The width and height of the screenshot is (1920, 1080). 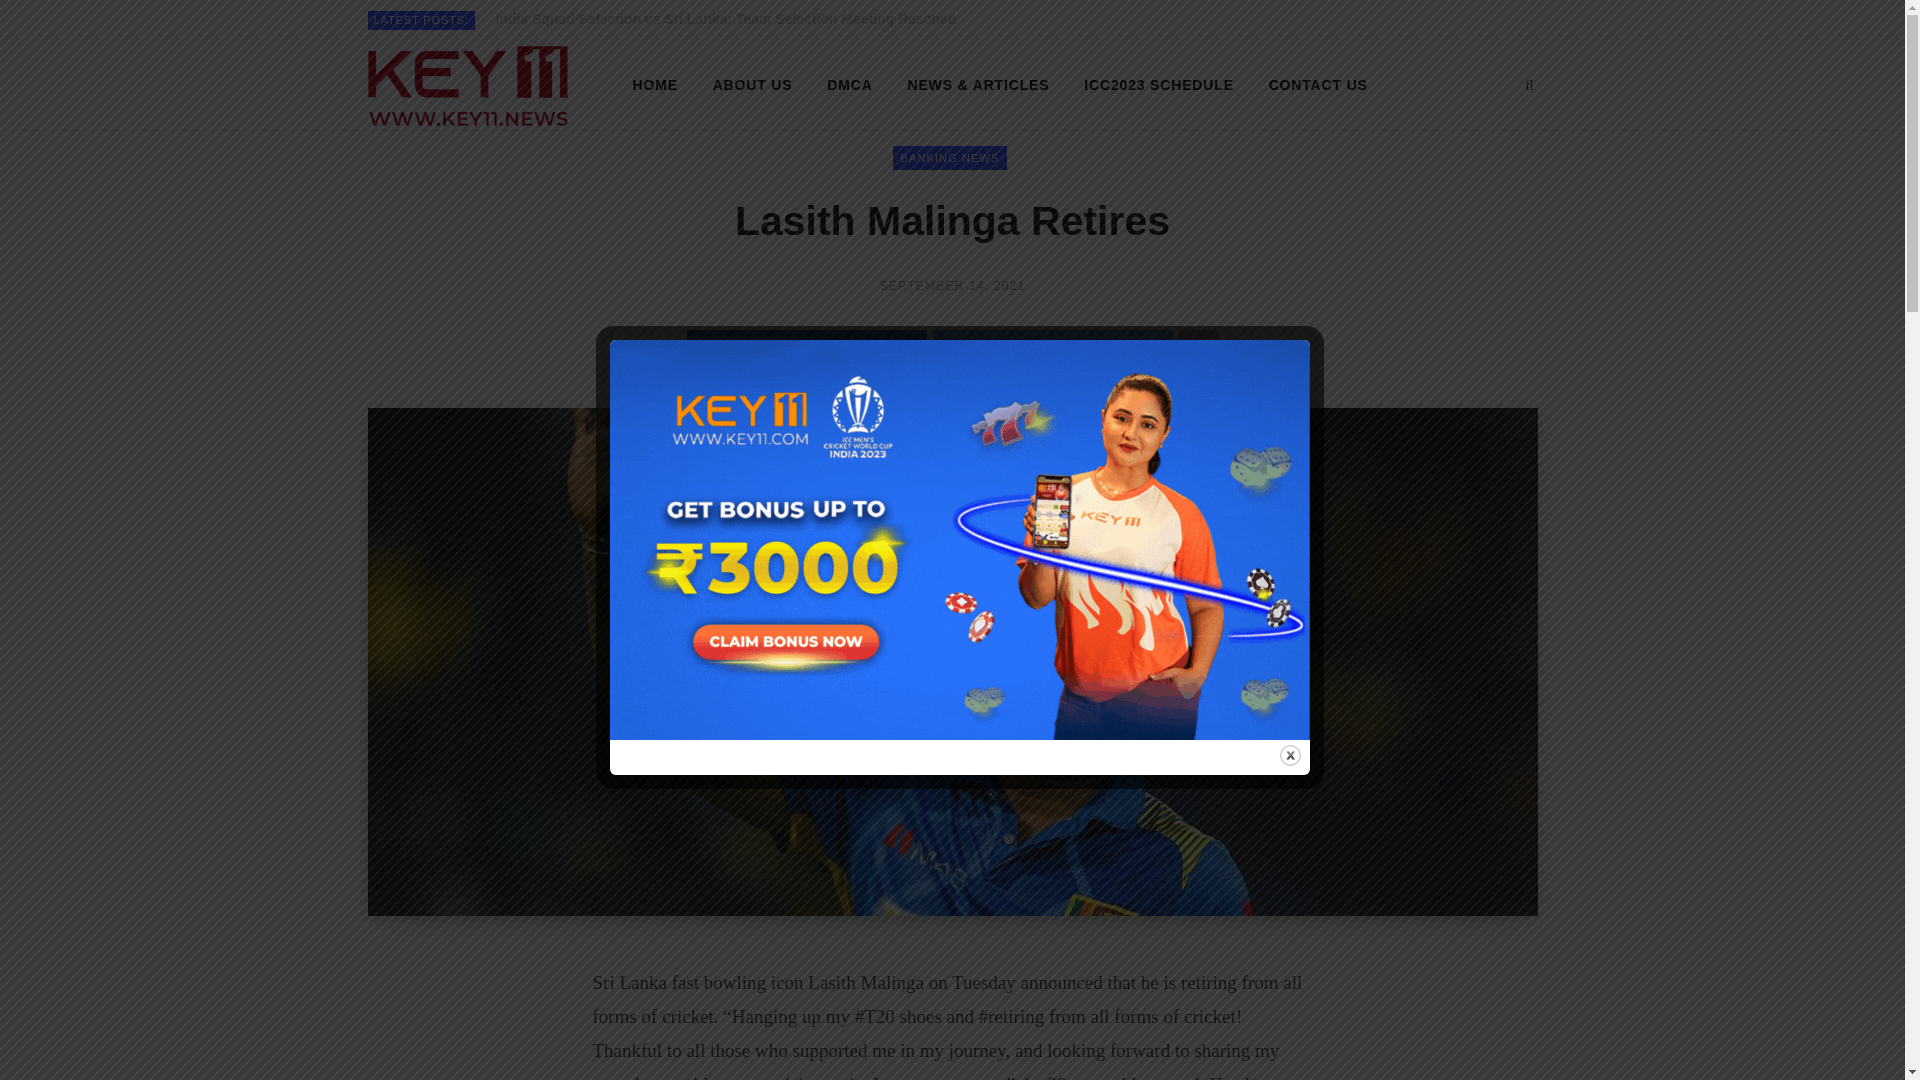 What do you see at coordinates (952, 285) in the screenshot?
I see `SEPTEMBER 14, 2021` at bounding box center [952, 285].